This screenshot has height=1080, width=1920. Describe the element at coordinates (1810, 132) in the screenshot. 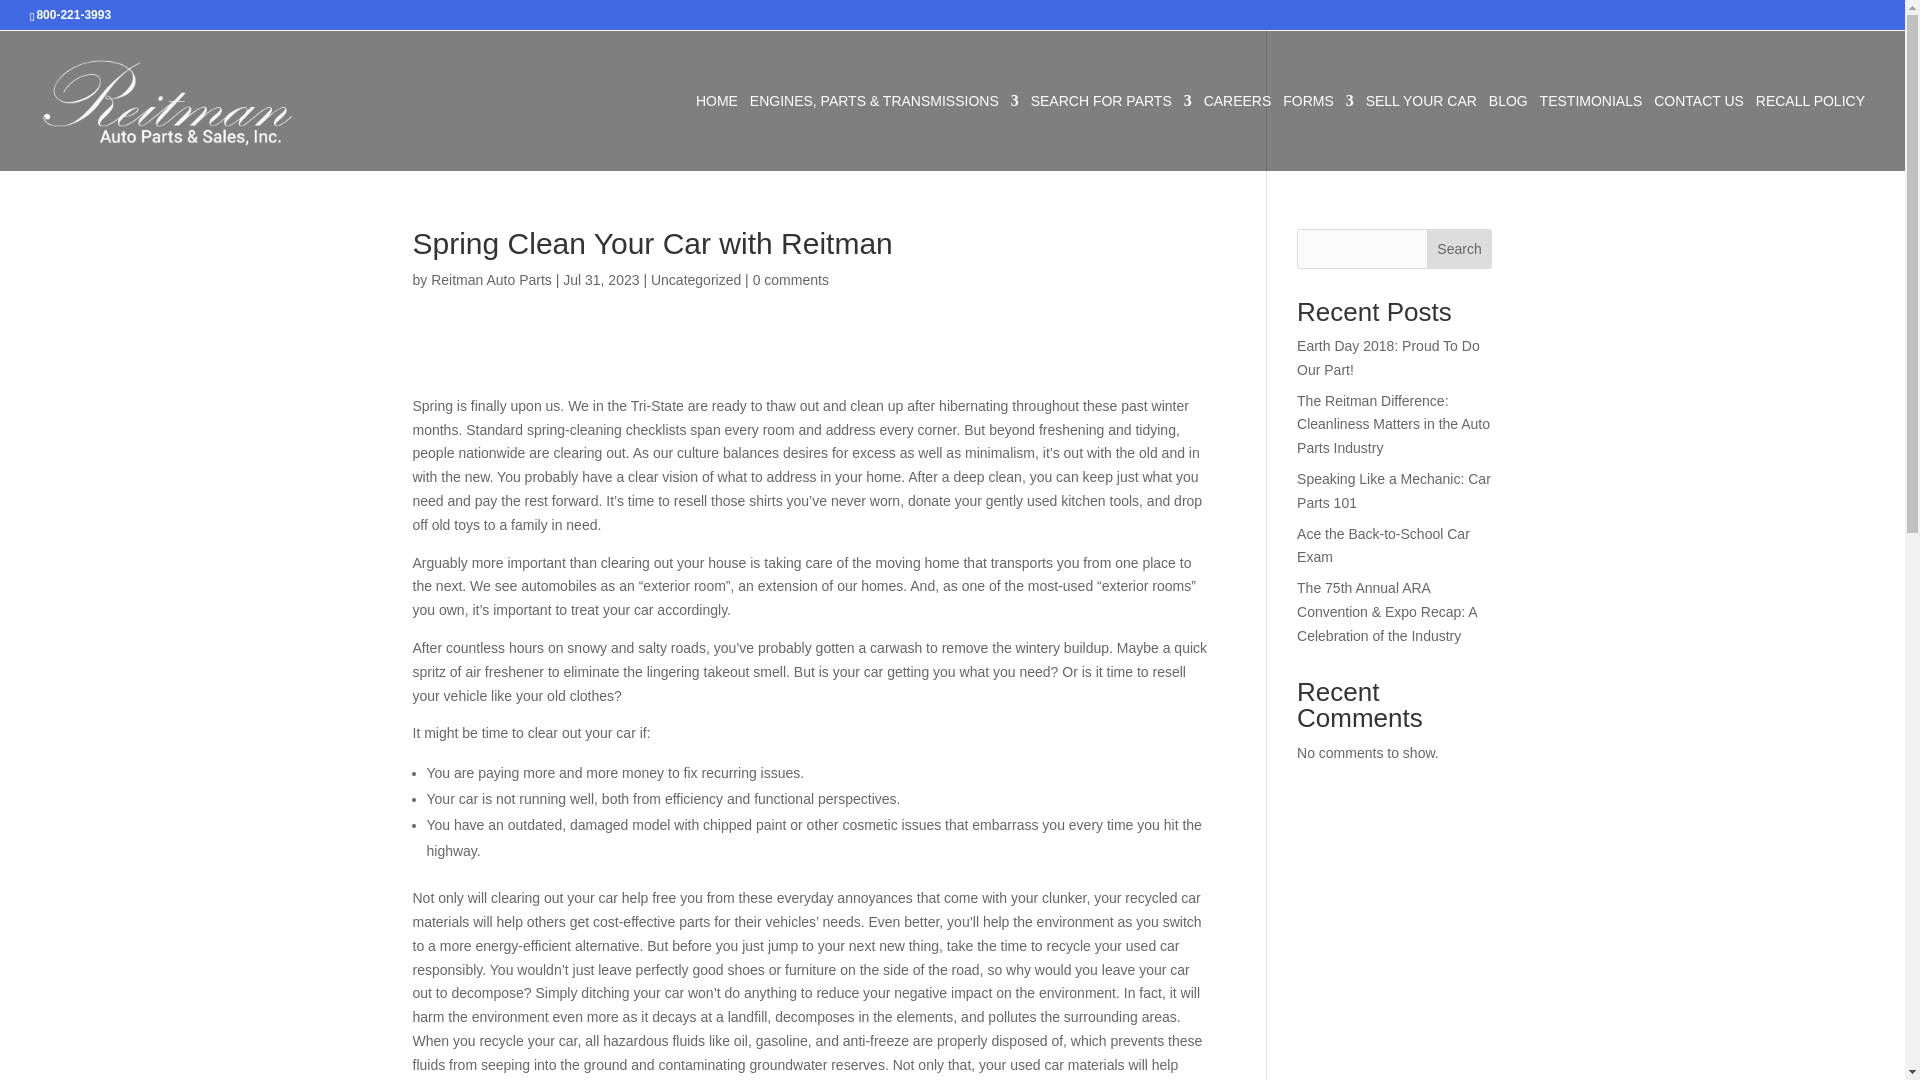

I see `RECALL POLICY` at that location.